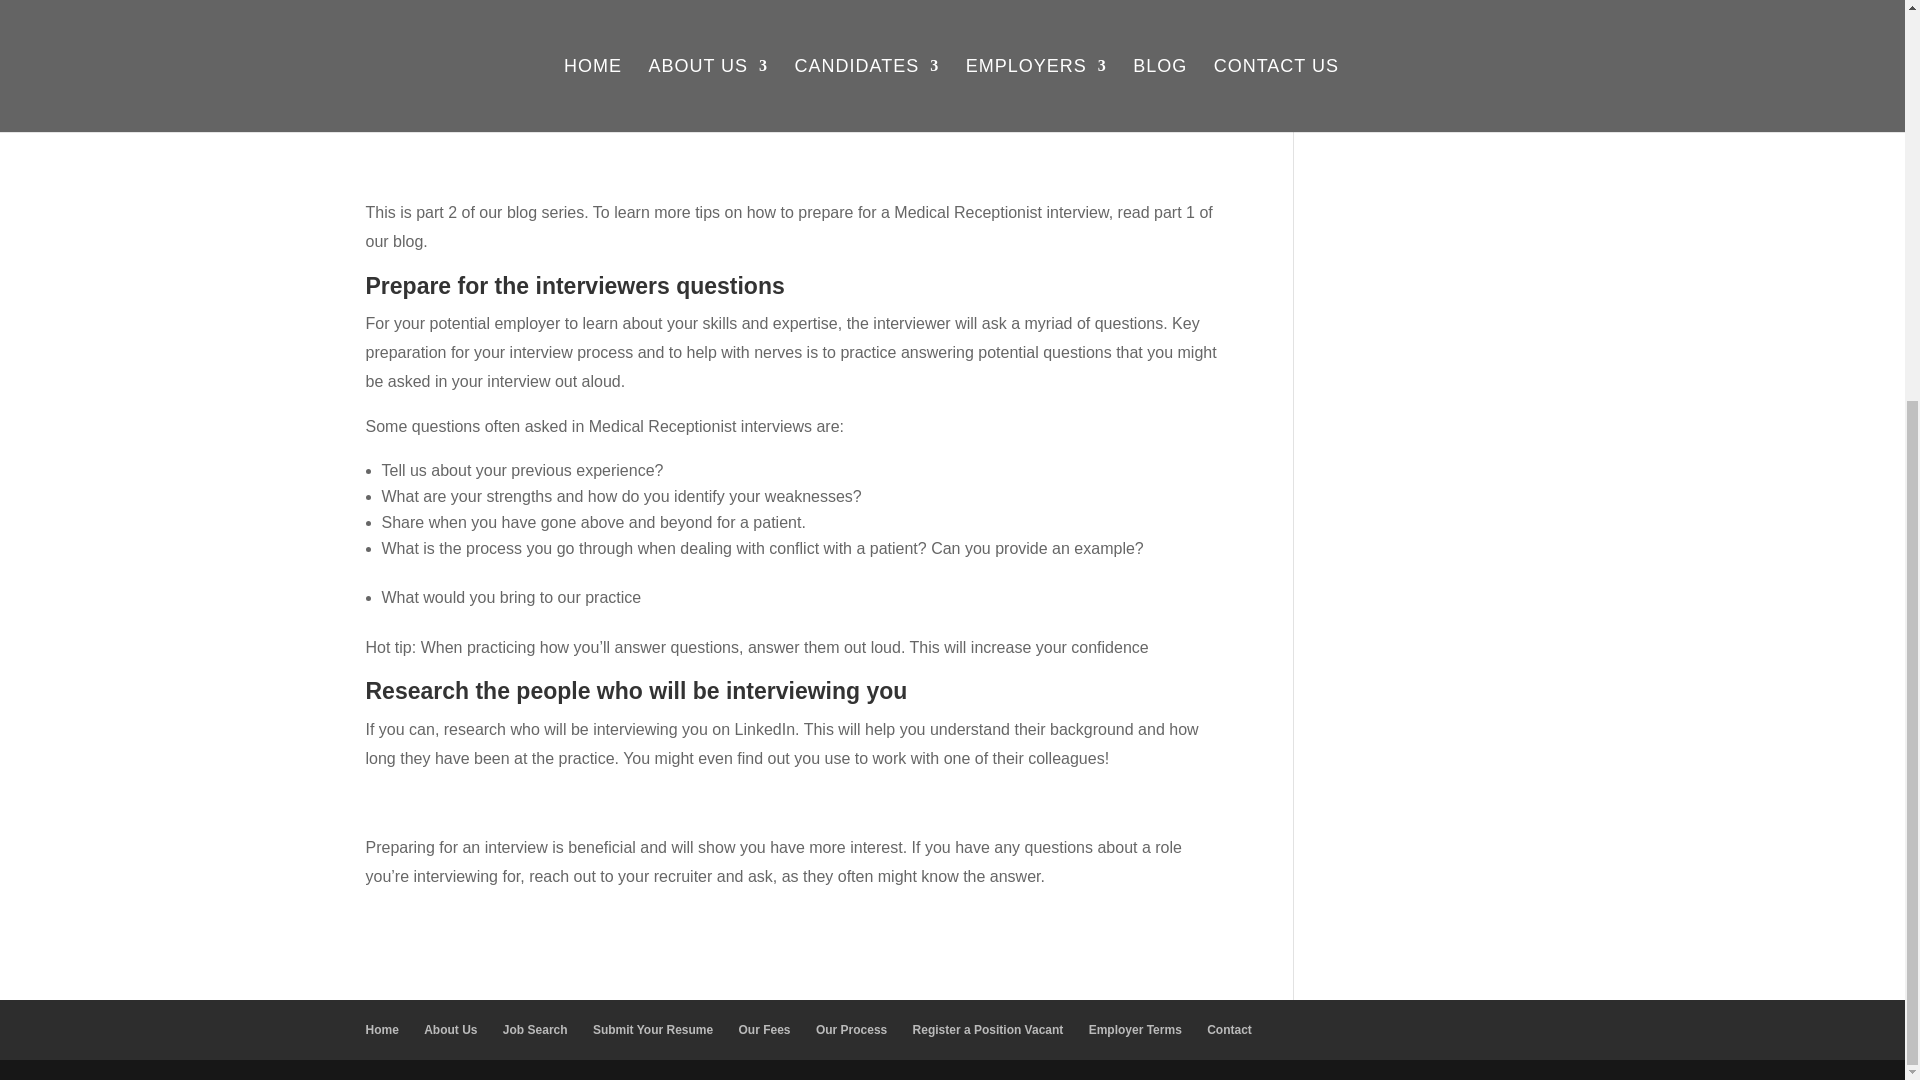  What do you see at coordinates (652, 1029) in the screenshot?
I see `Submit Your Resume` at bounding box center [652, 1029].